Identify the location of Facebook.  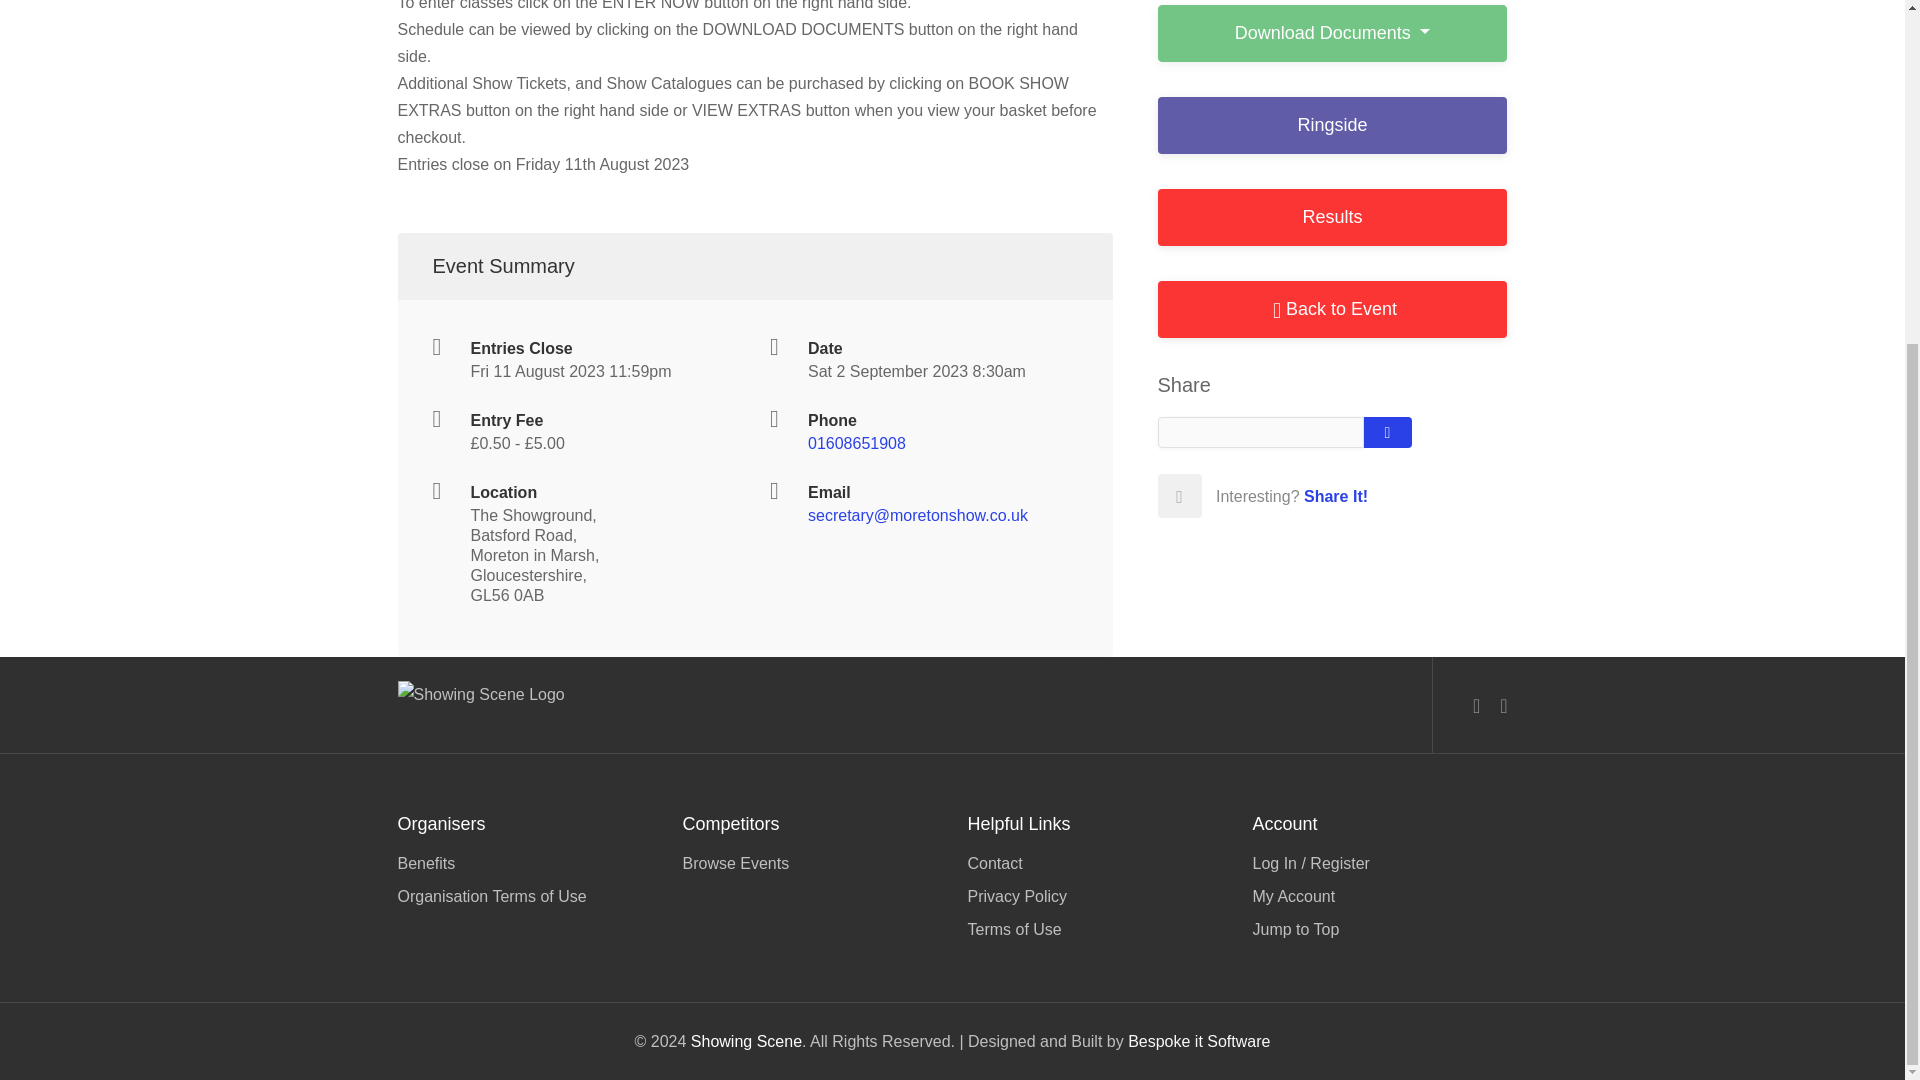
(1476, 706).